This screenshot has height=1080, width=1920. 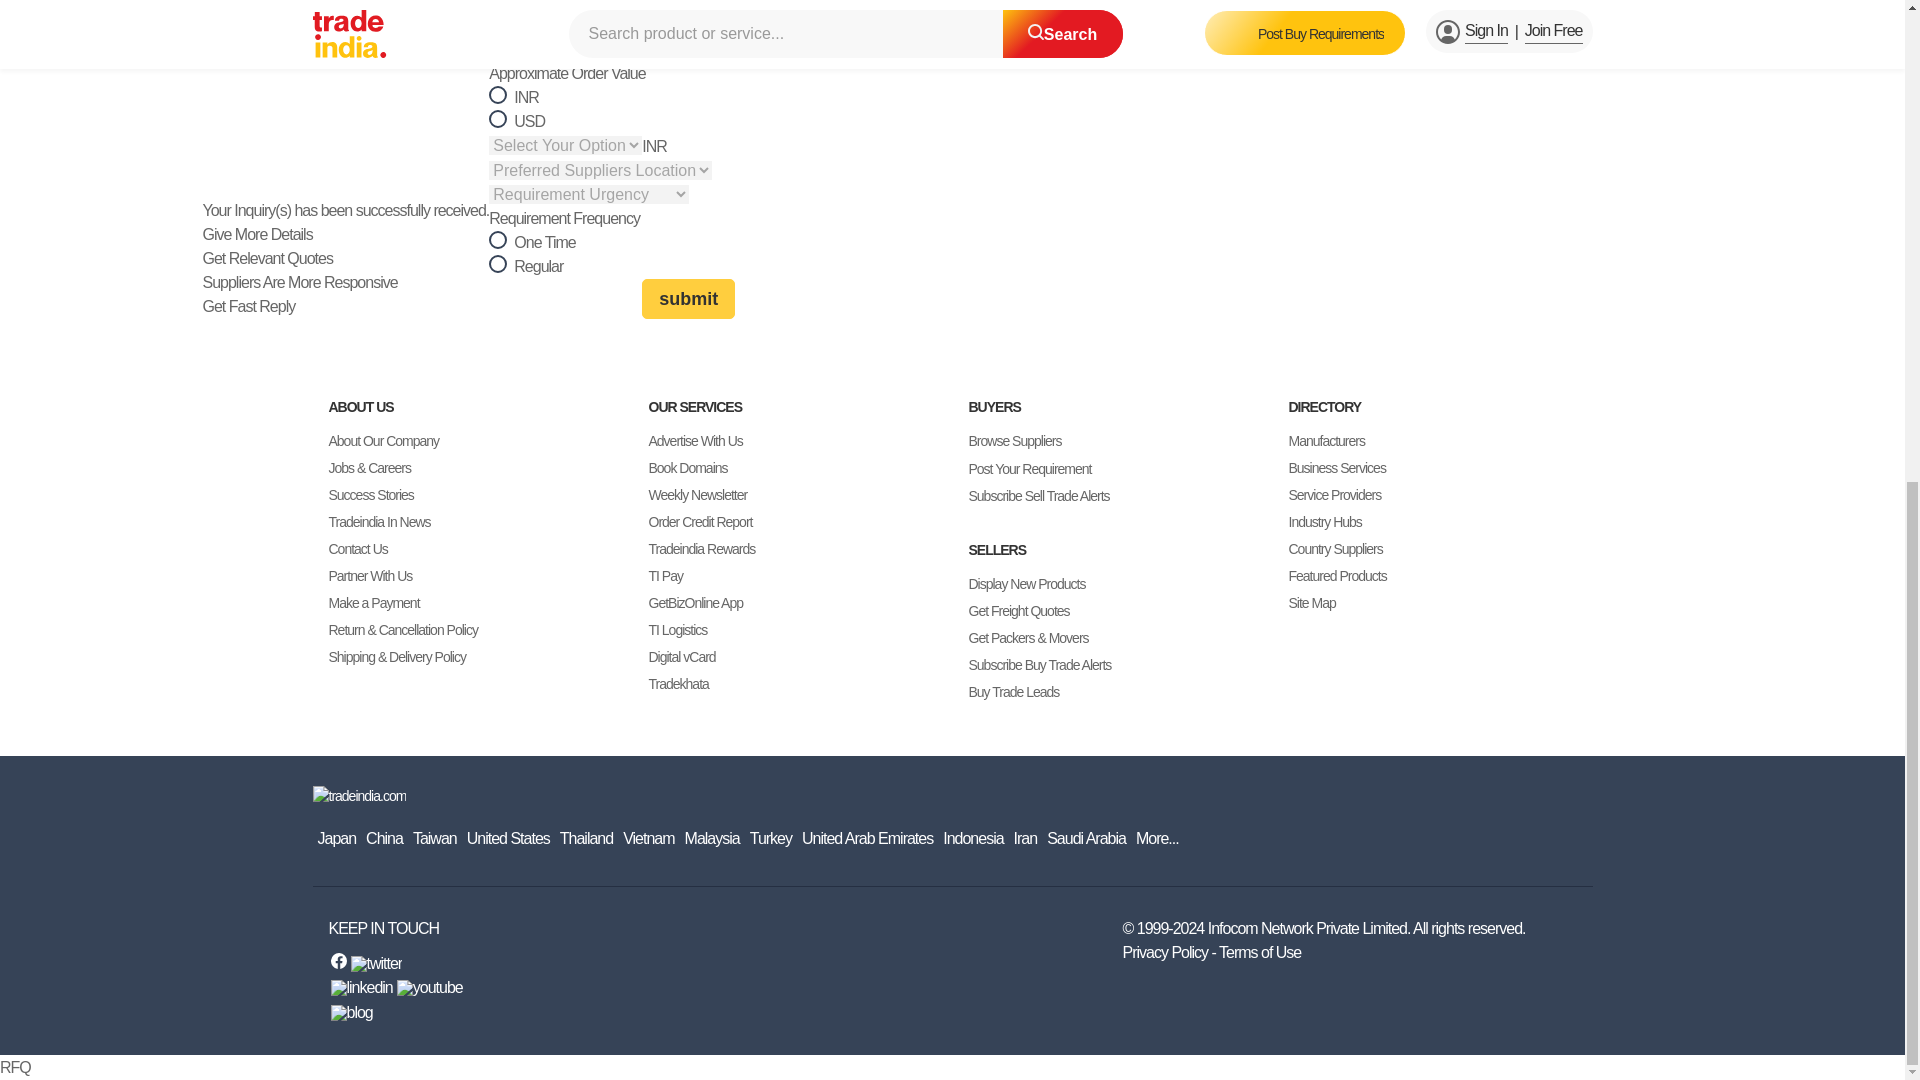 What do you see at coordinates (375, 964) in the screenshot?
I see `Twitter` at bounding box center [375, 964].